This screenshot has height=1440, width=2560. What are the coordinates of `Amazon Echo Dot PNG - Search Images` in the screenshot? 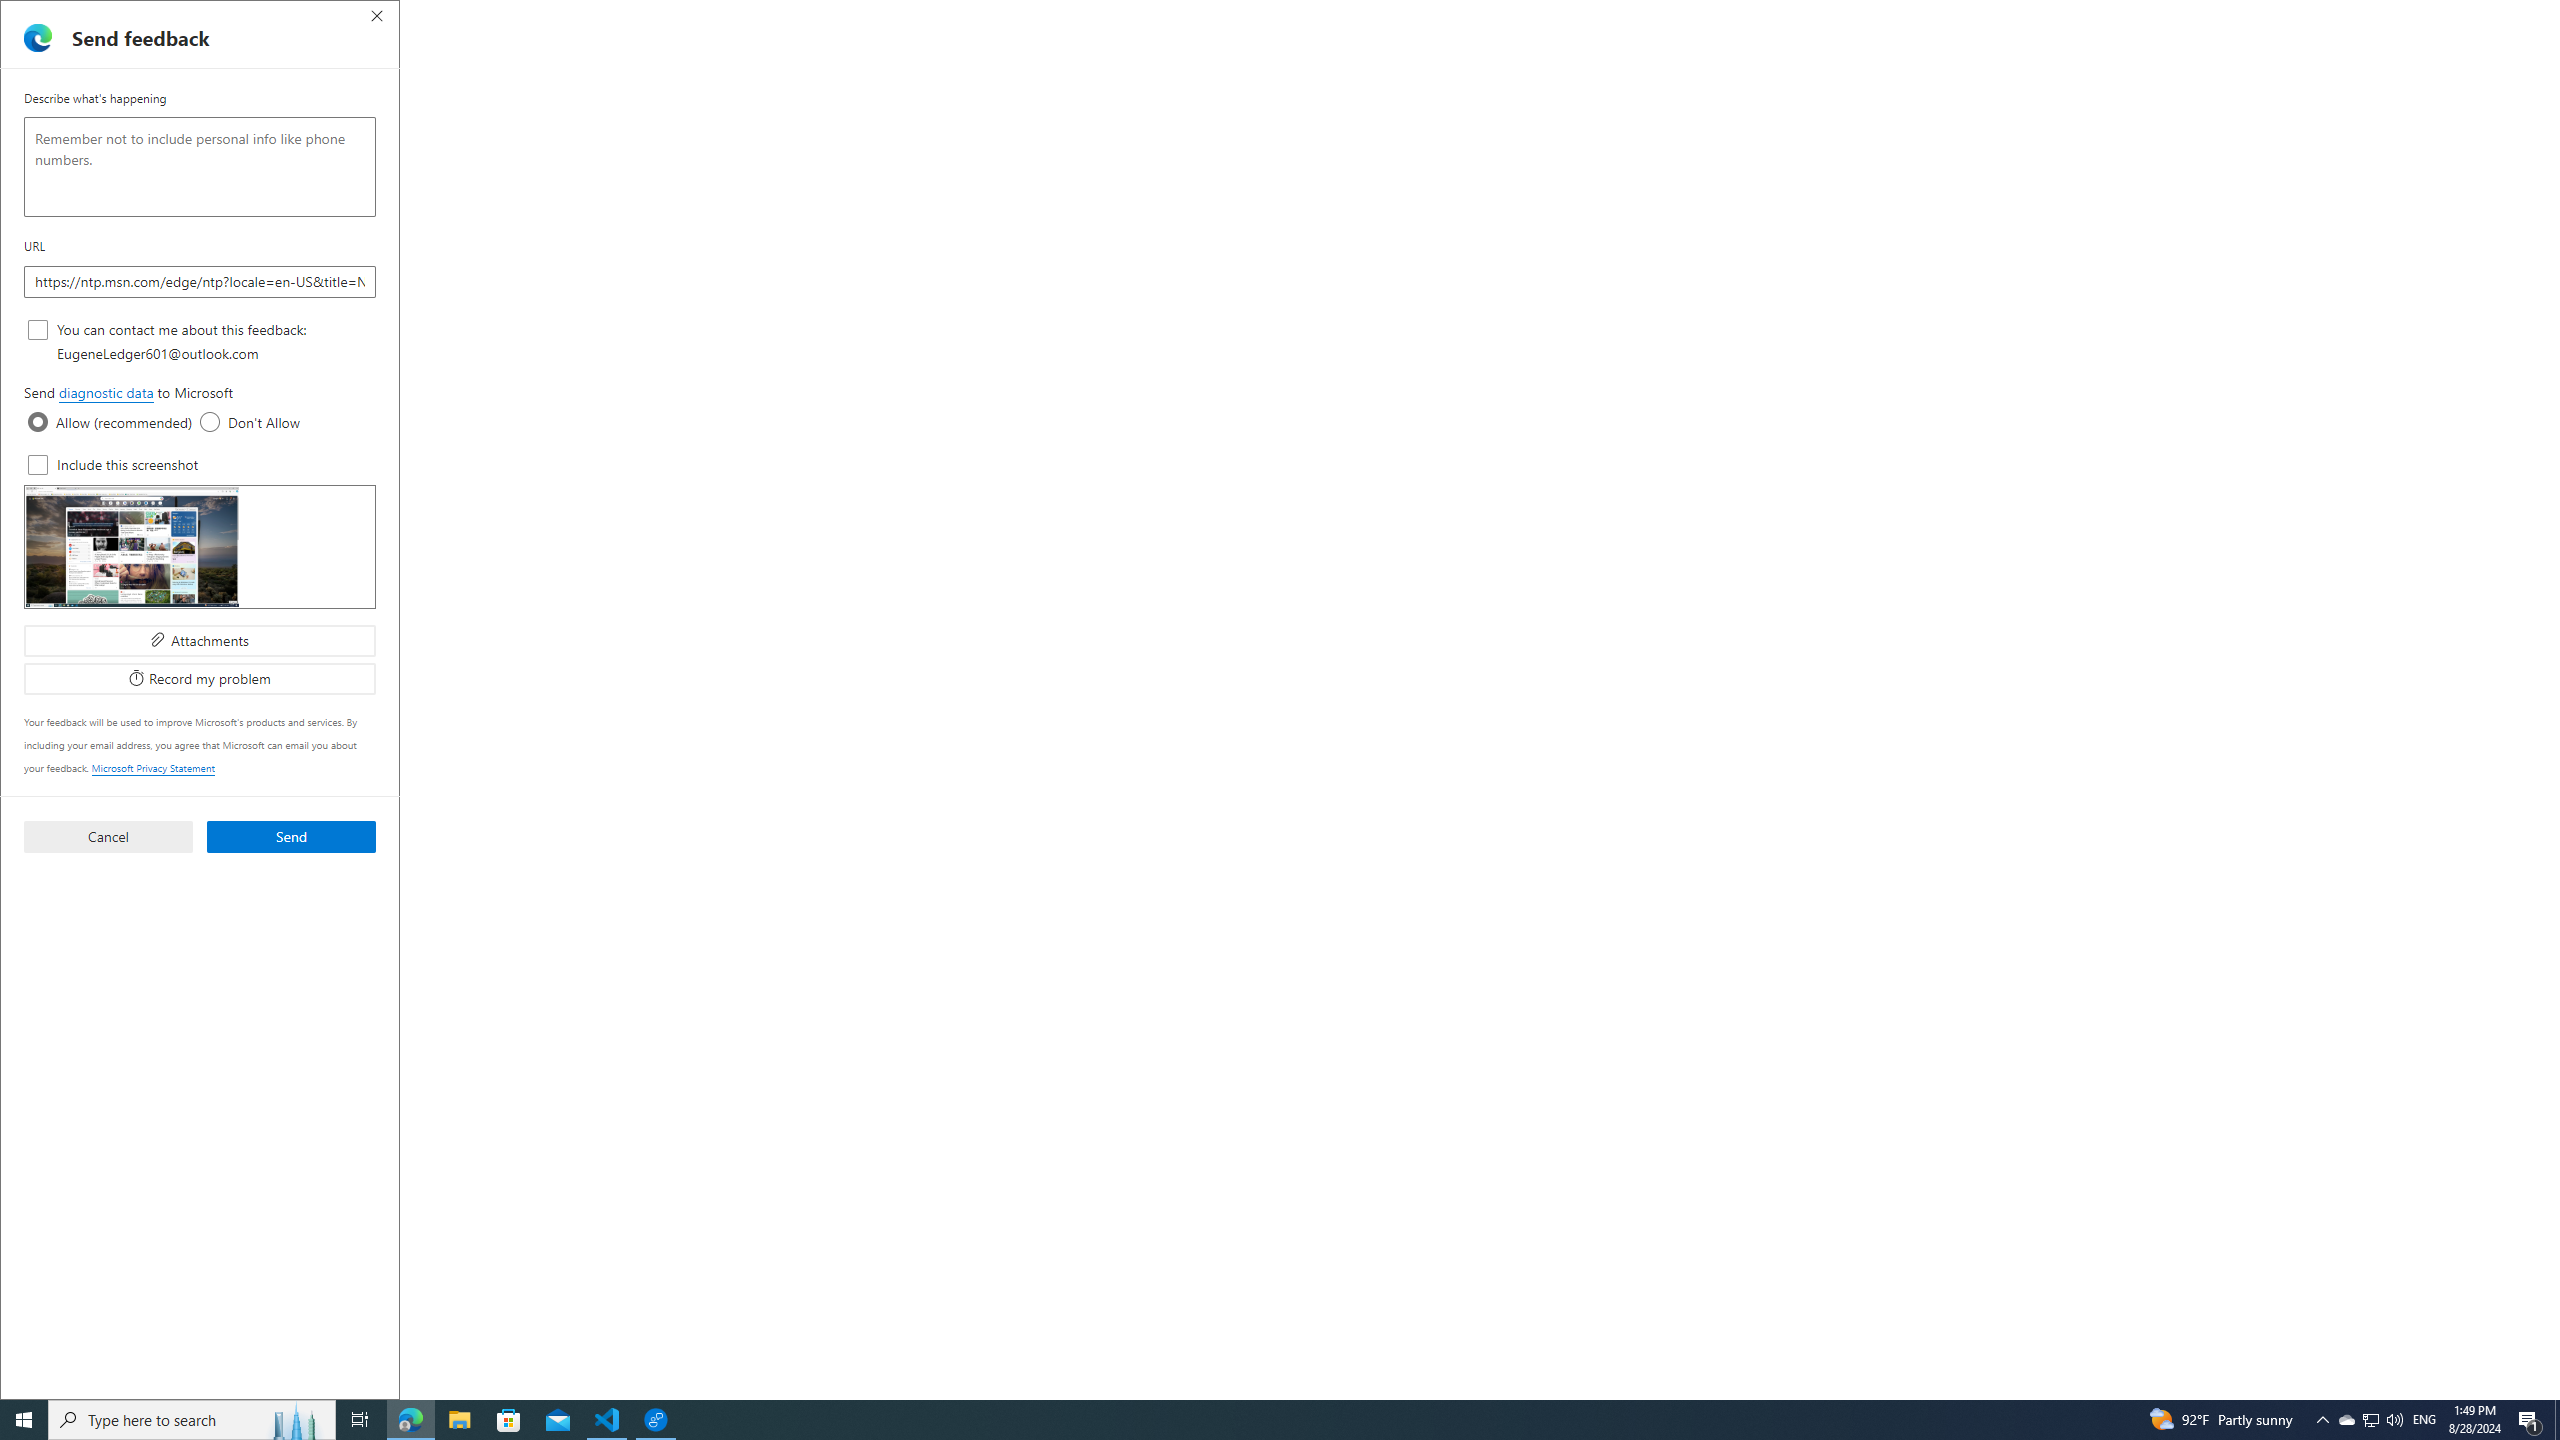 It's located at (1370, 17).